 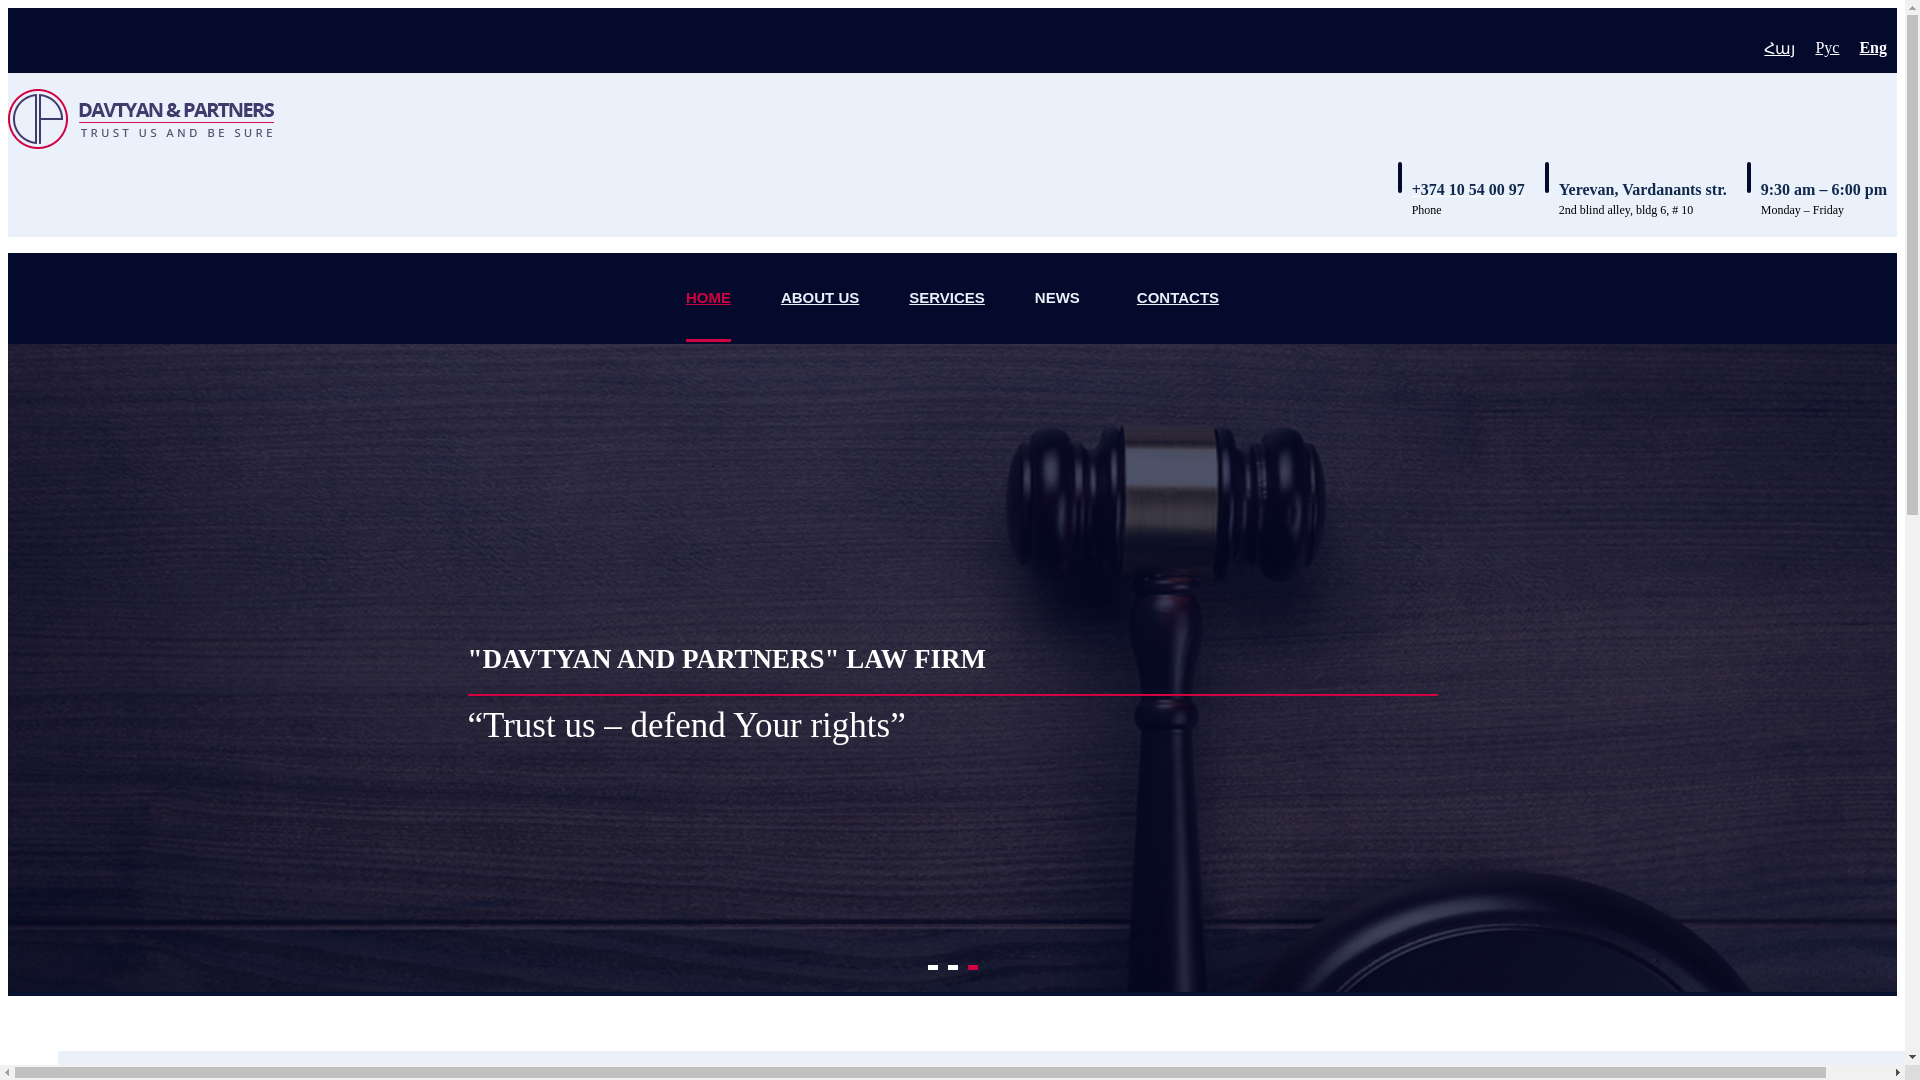 What do you see at coordinates (946, 297) in the screenshot?
I see `SERVICES` at bounding box center [946, 297].